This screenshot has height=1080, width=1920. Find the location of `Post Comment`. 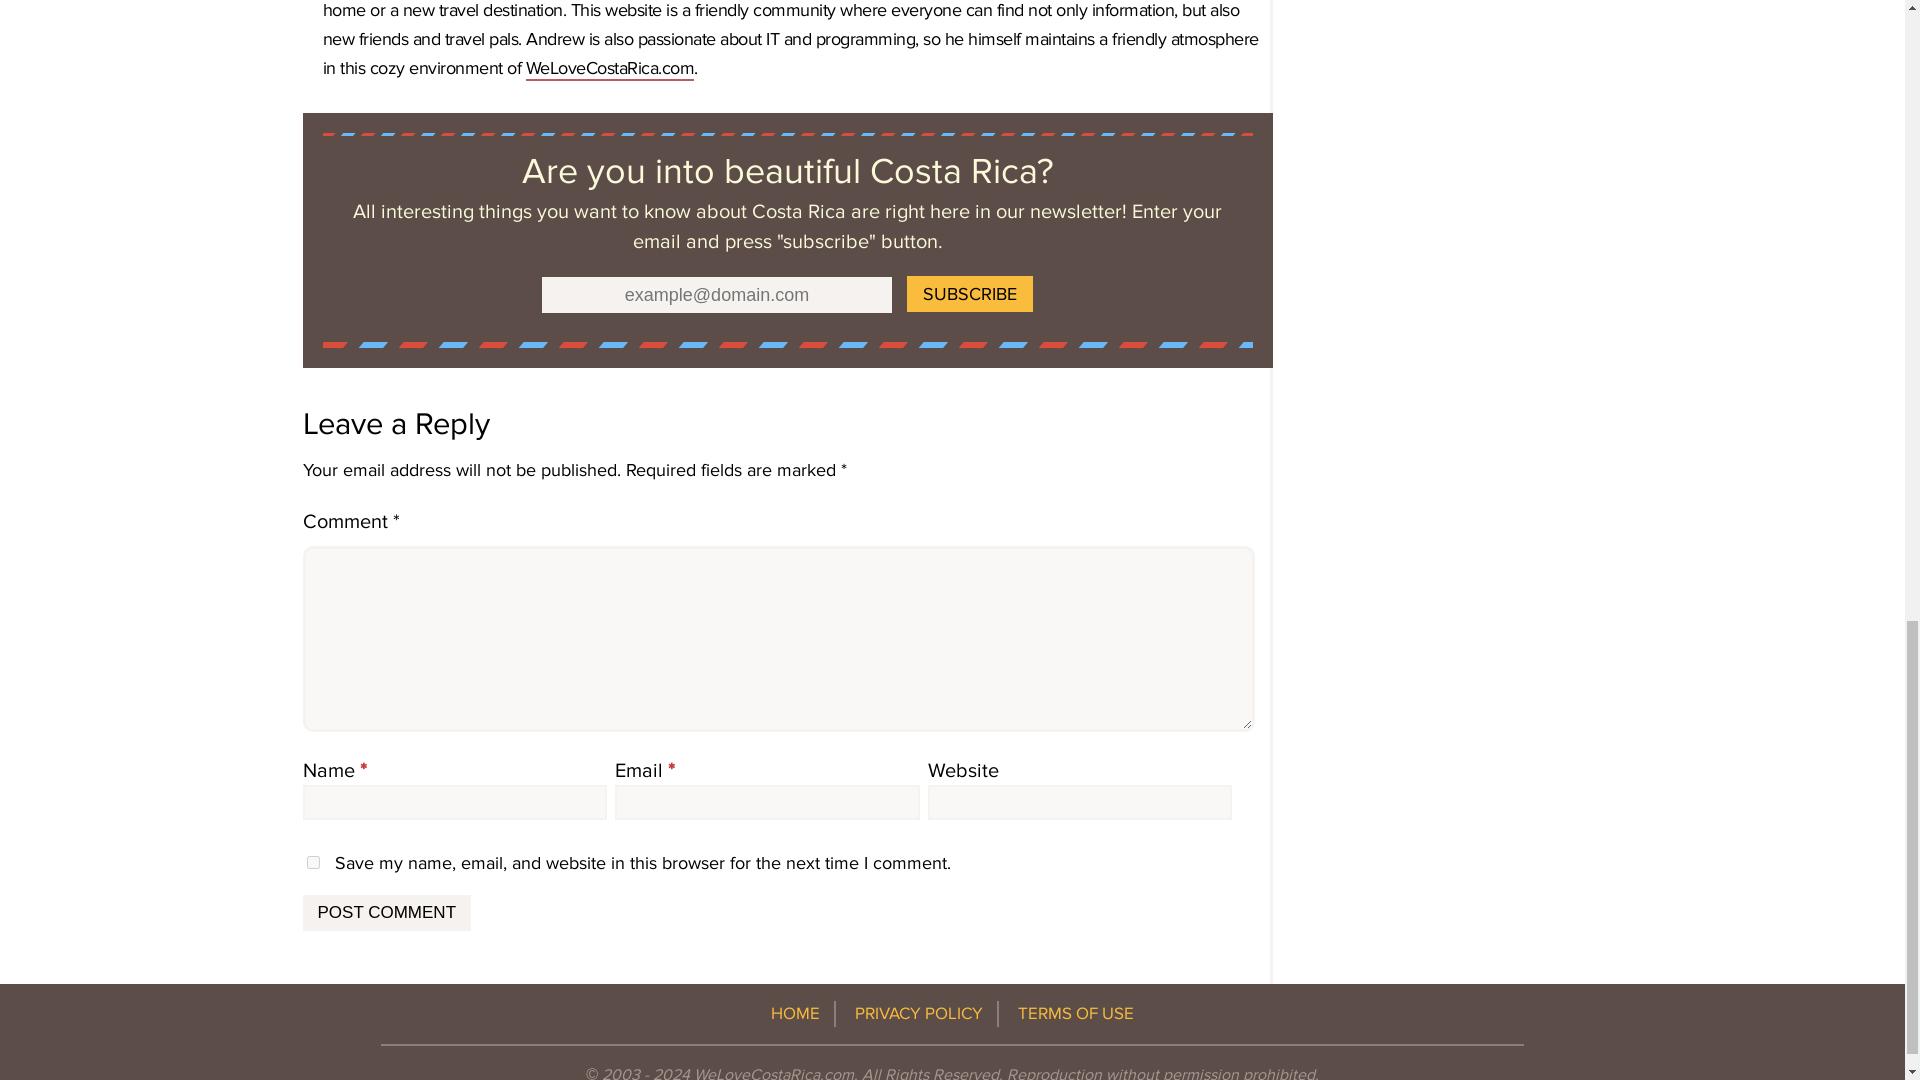

Post Comment is located at coordinates (386, 912).